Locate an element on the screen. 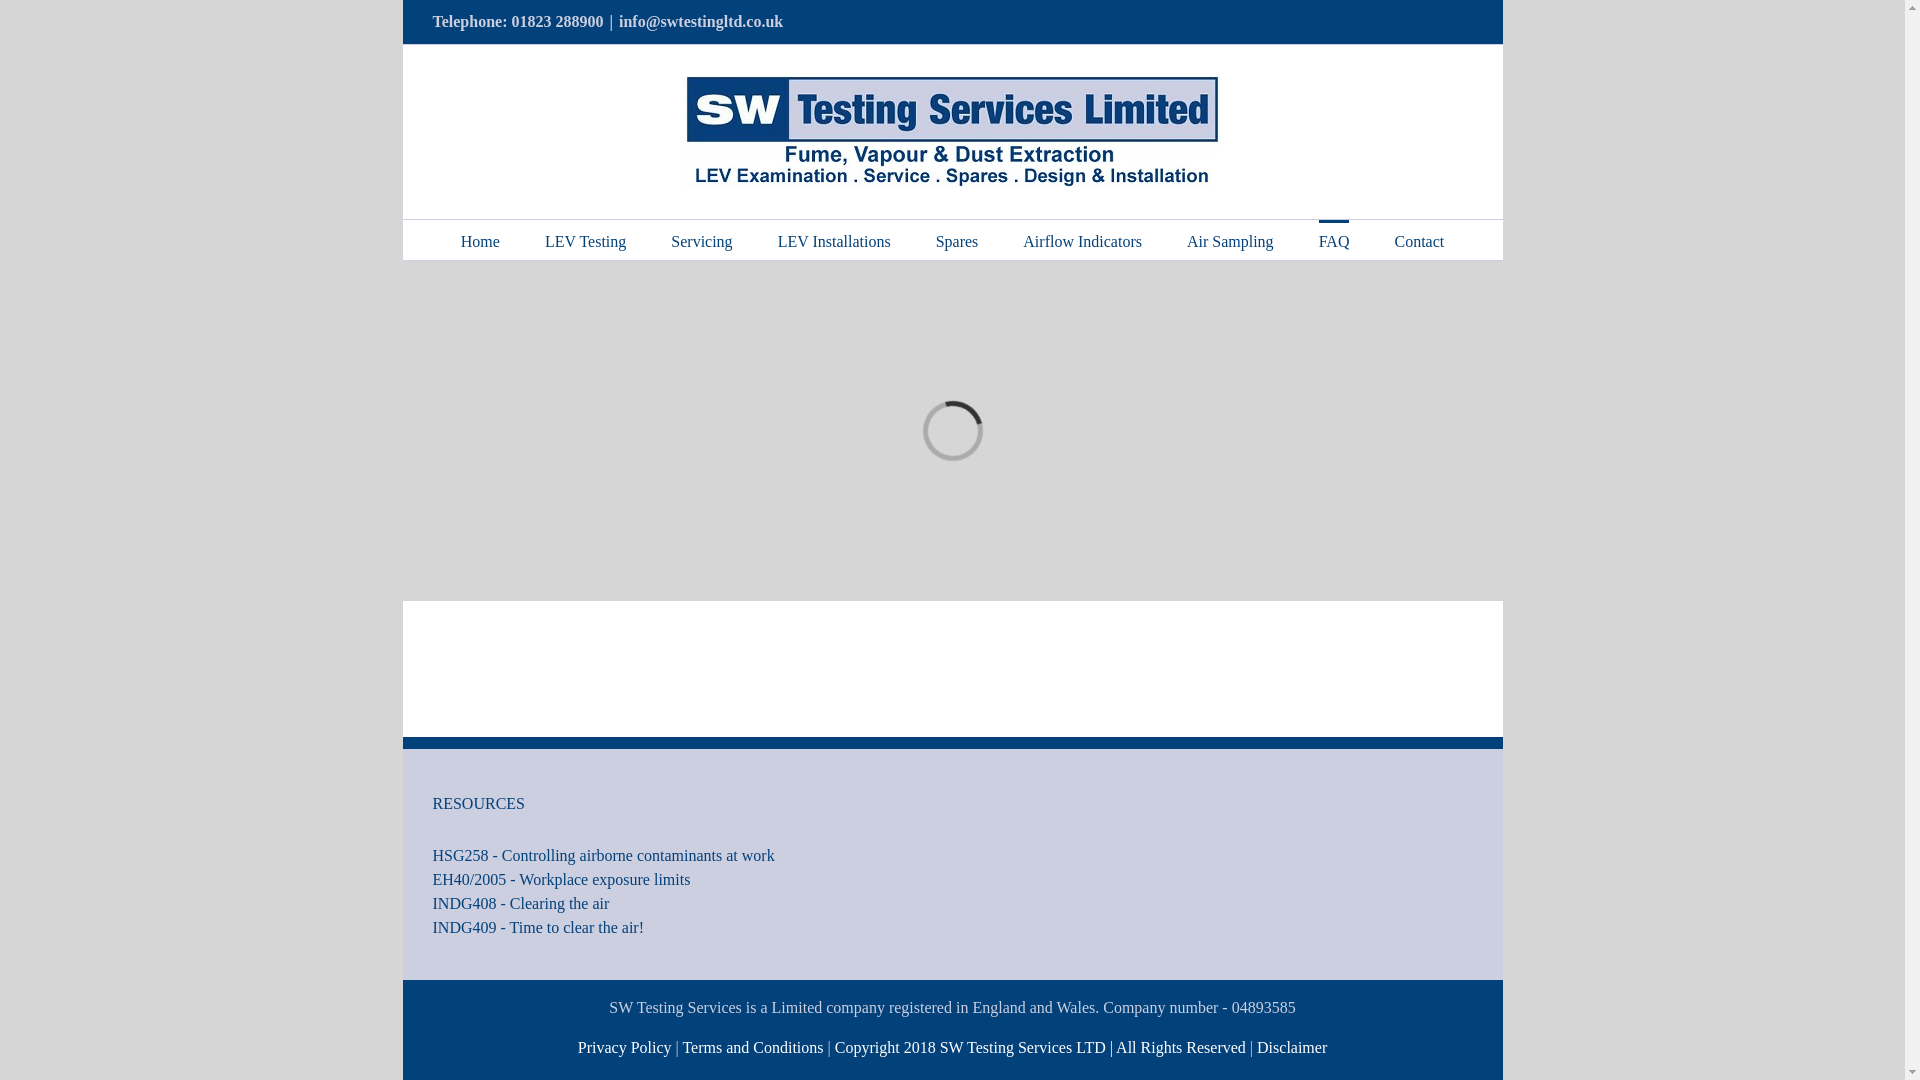 The width and height of the screenshot is (1920, 1080). Spares is located at coordinates (958, 240).